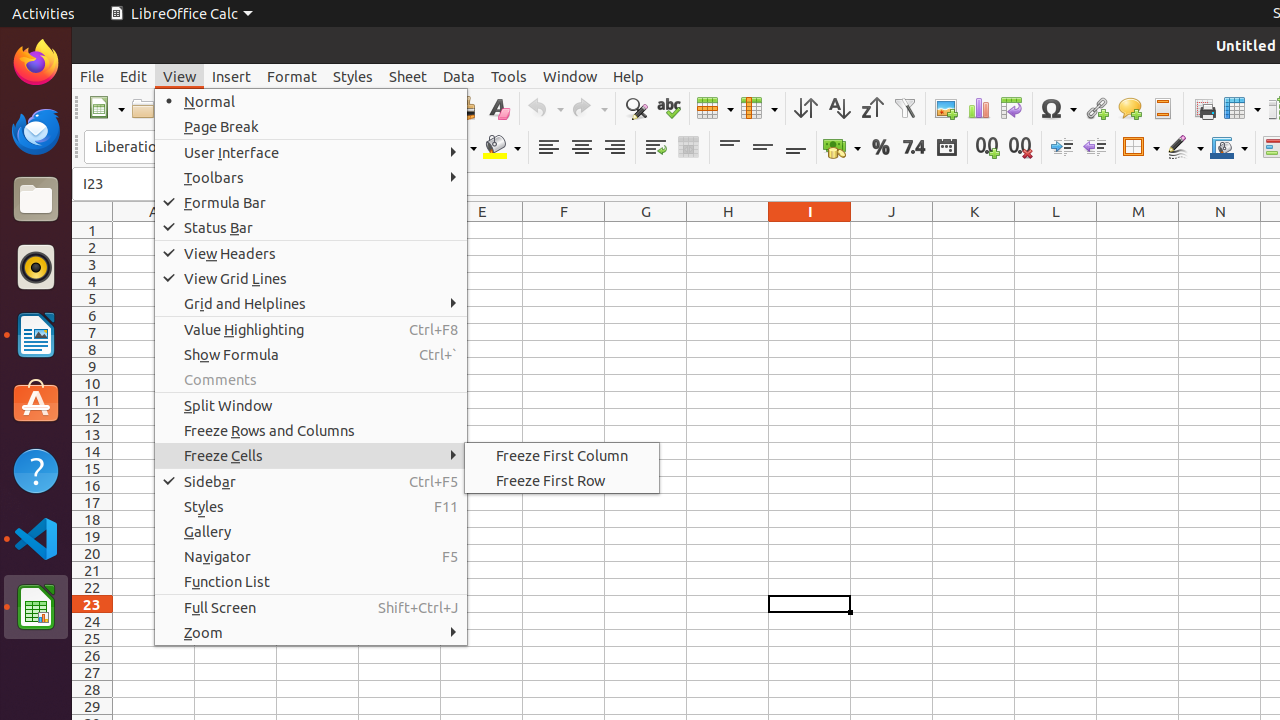 Image resolution: width=1280 pixels, height=720 pixels. Describe the element at coordinates (892, 230) in the screenshot. I see `J1` at that location.